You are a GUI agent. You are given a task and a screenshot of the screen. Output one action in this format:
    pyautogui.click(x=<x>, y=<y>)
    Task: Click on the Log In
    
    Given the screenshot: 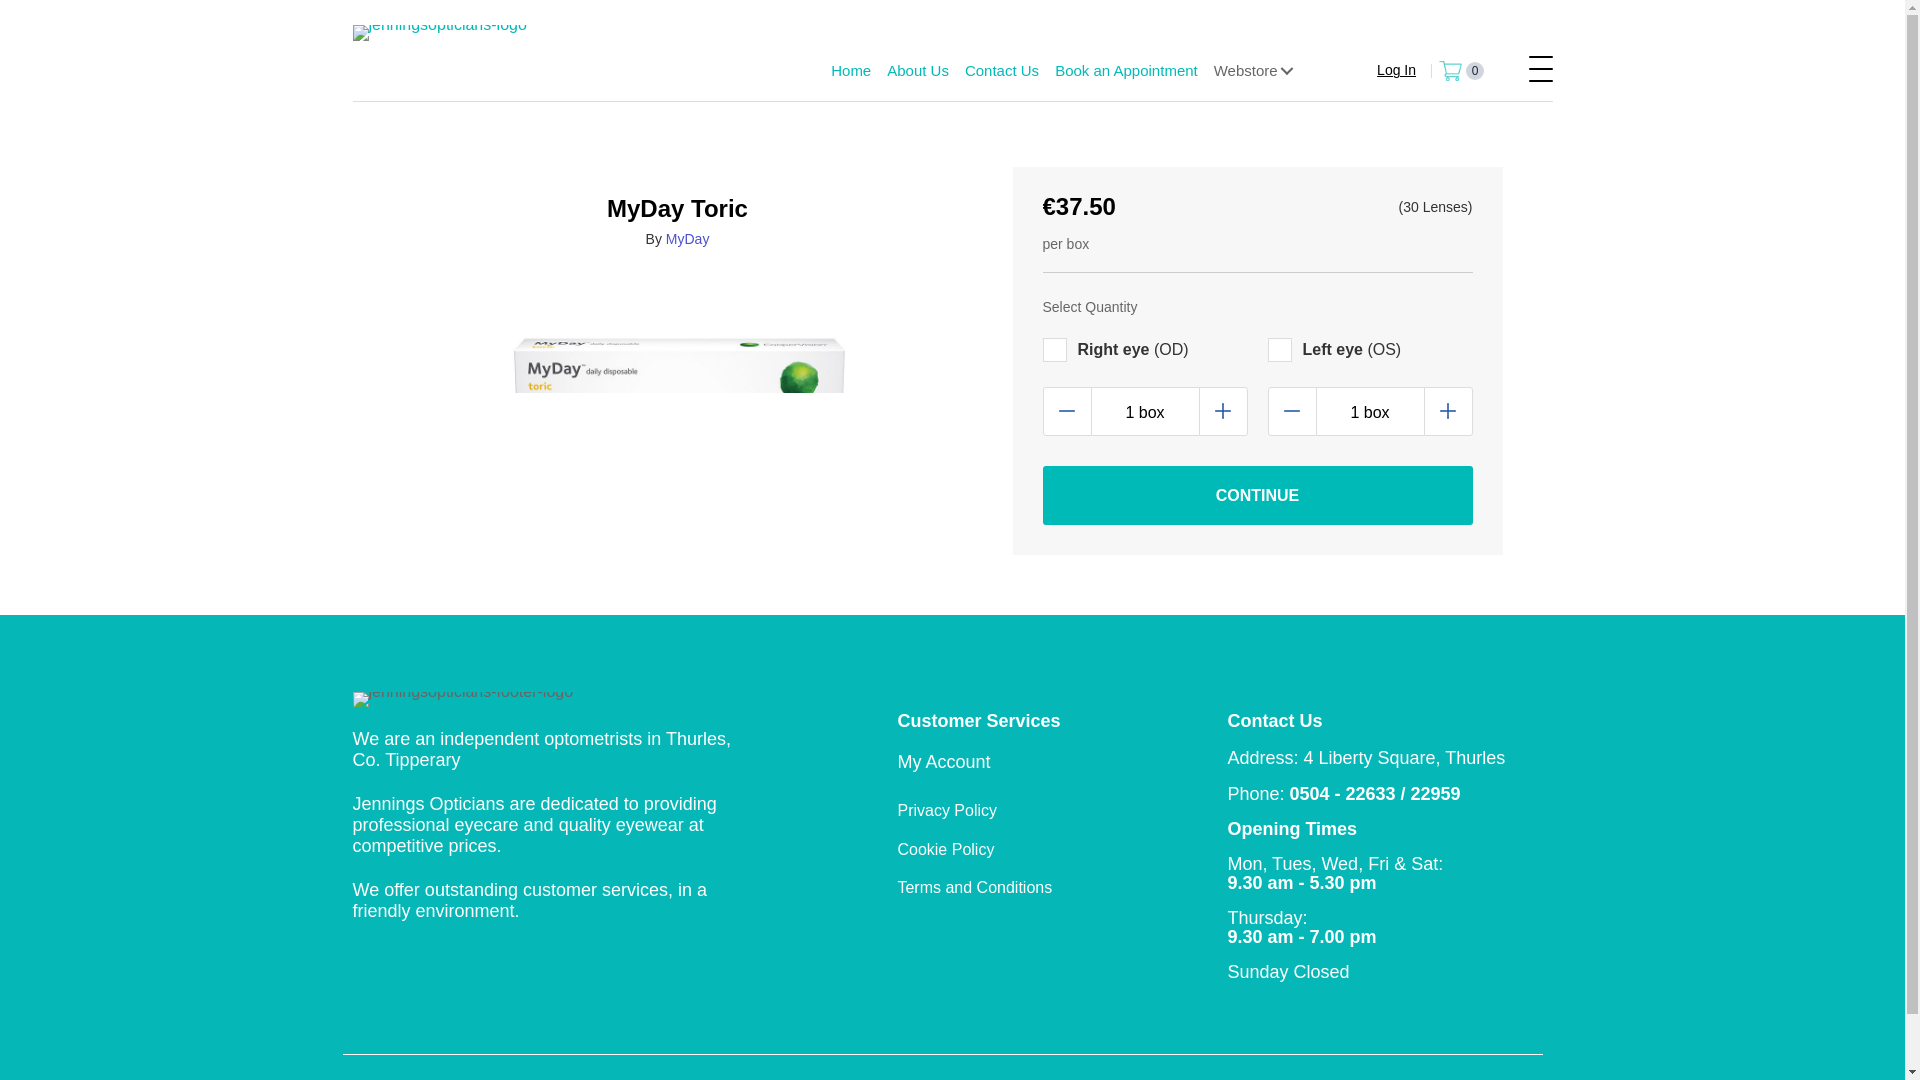 What is the action you would take?
    pyautogui.click(x=1384, y=70)
    